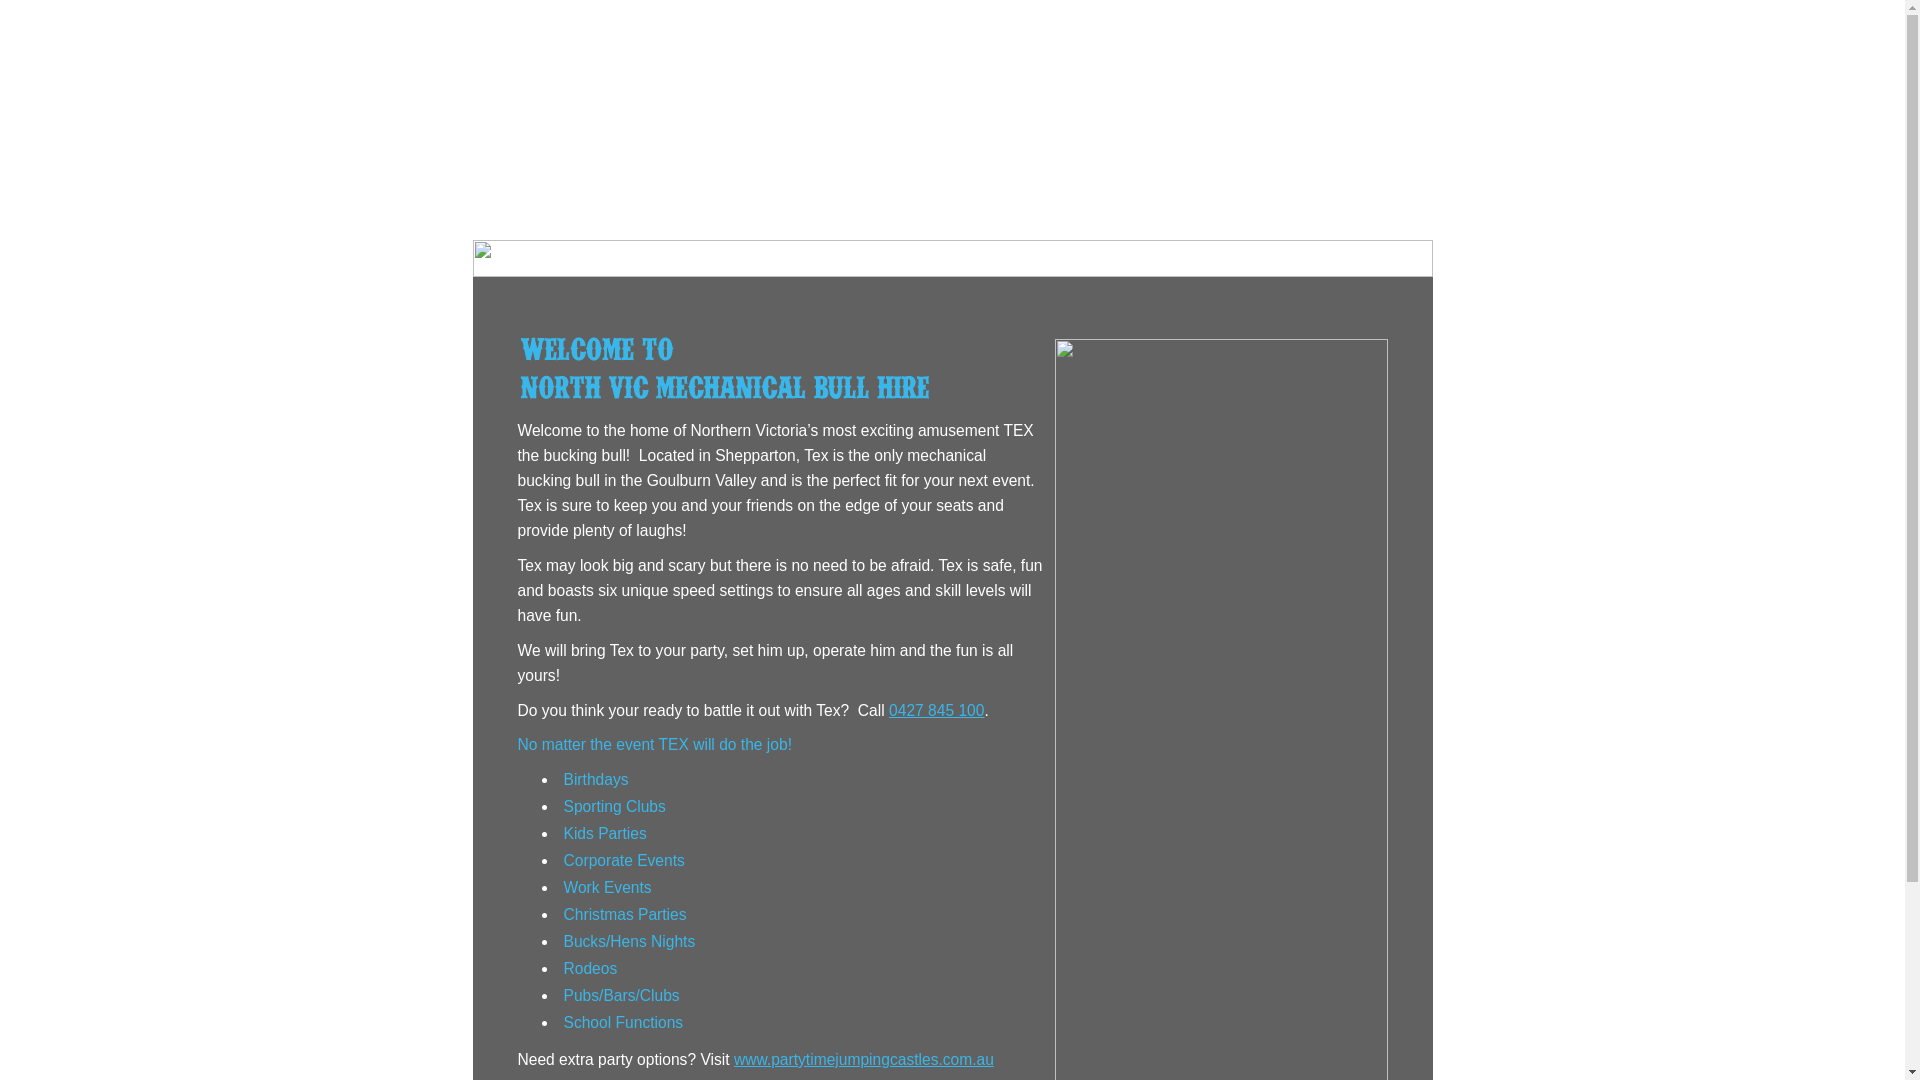 The image size is (1920, 1080). Describe the element at coordinates (864, 1060) in the screenshot. I see `www.partytimejumpingcastles.com.au` at that location.